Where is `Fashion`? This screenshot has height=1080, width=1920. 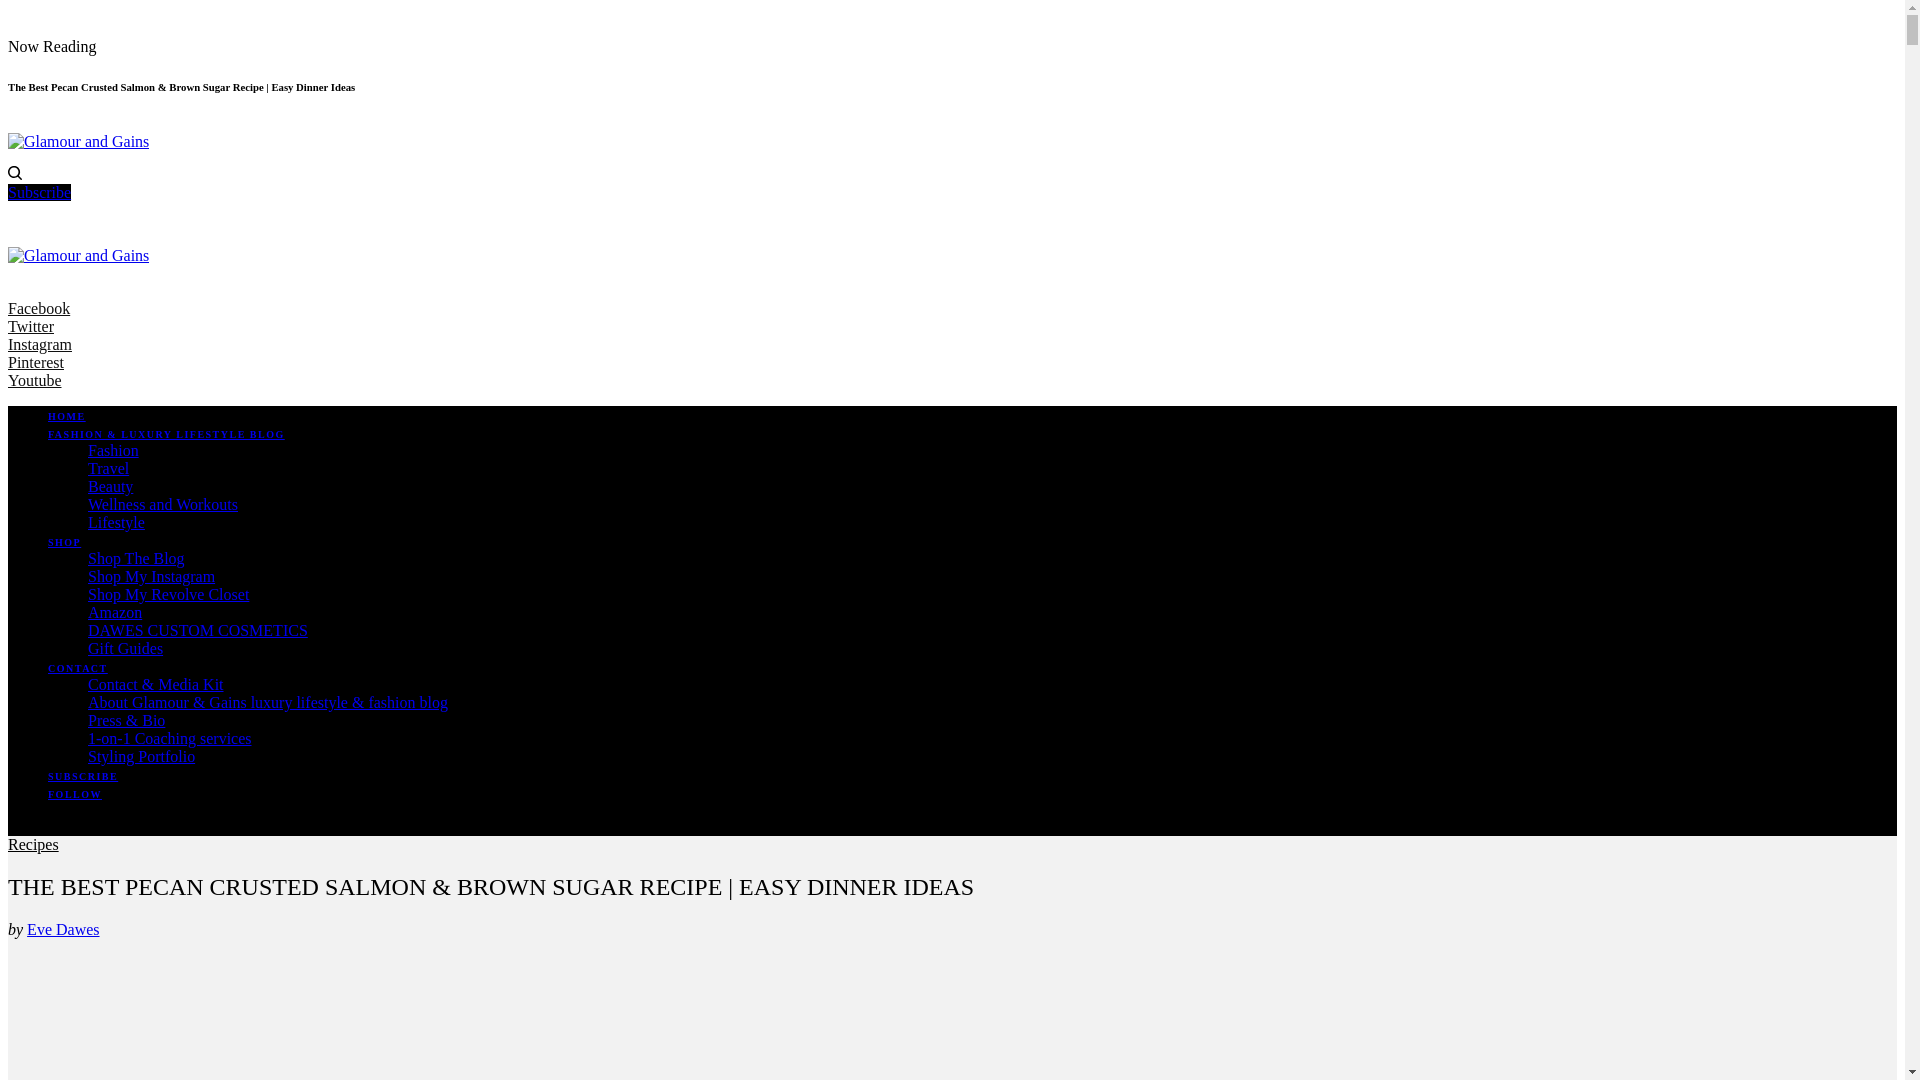
Fashion is located at coordinates (113, 450).